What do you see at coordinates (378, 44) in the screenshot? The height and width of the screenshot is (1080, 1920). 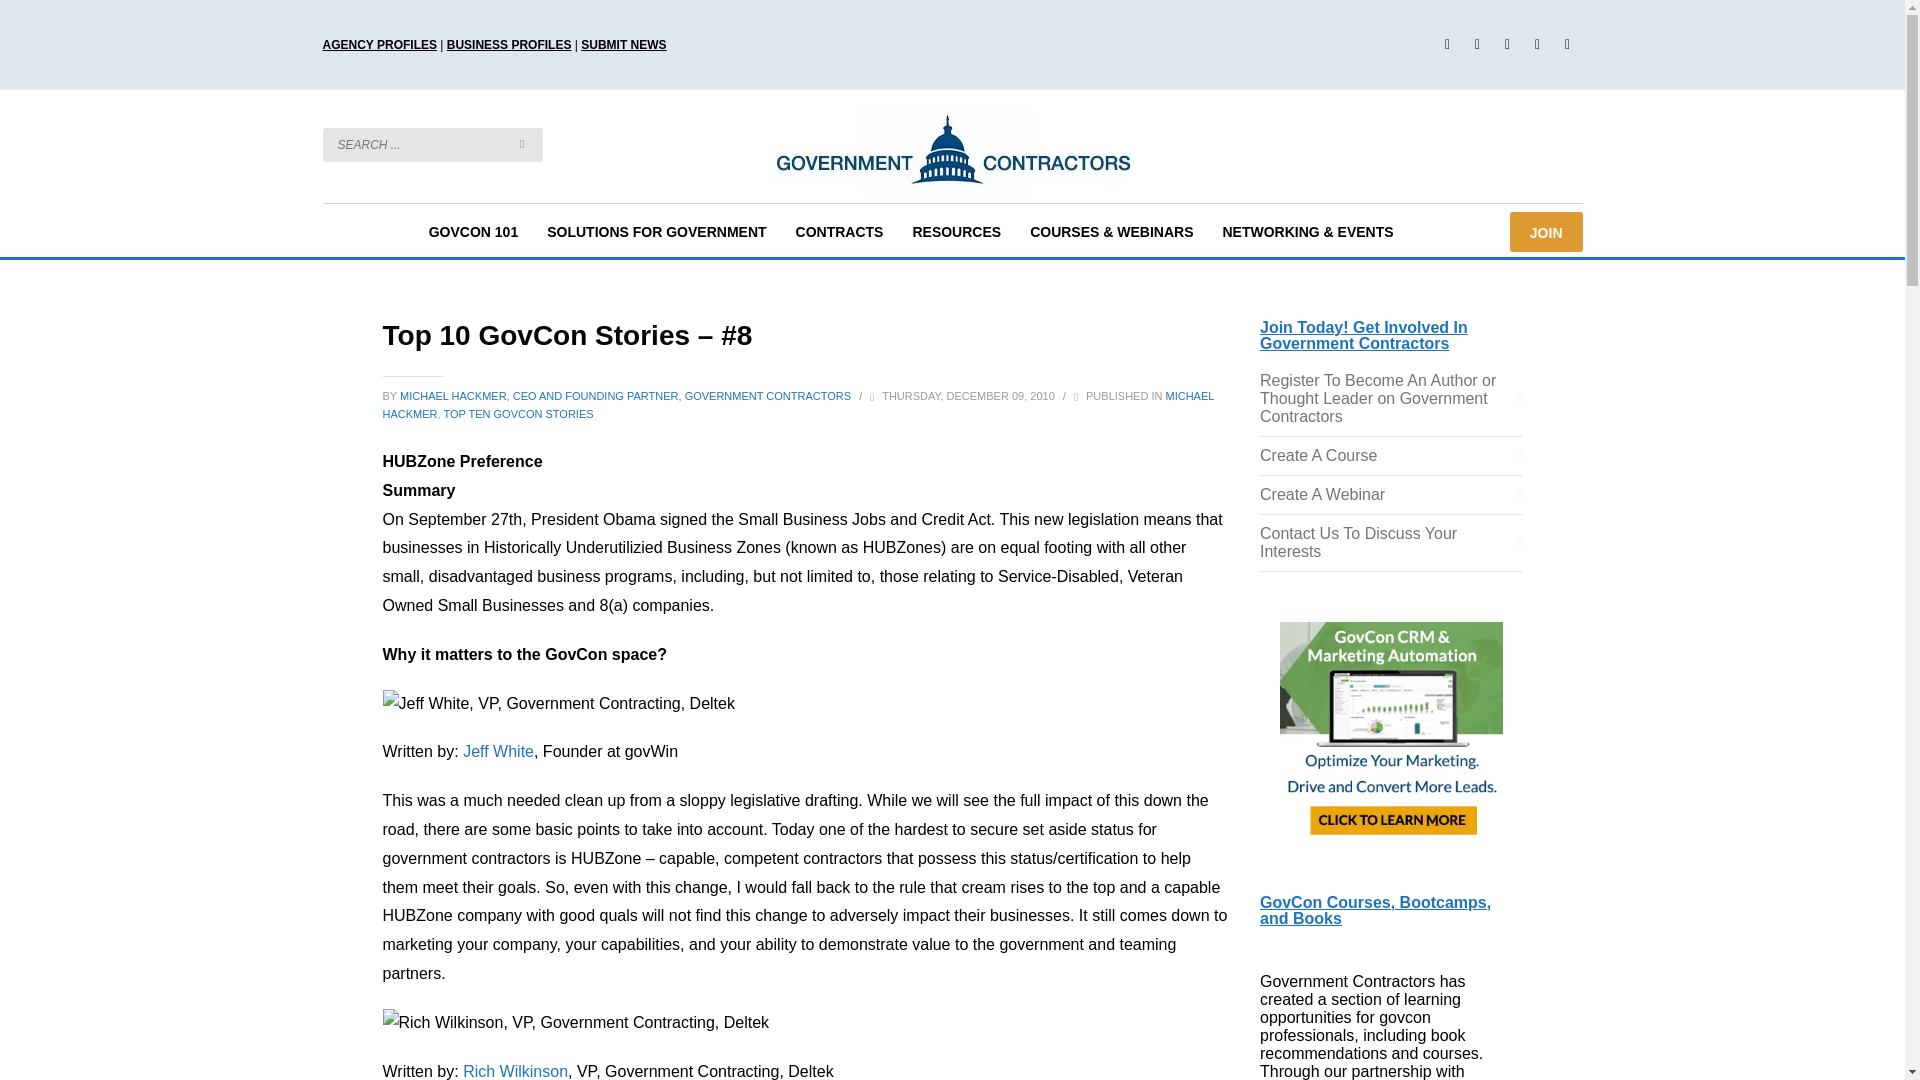 I see `AGENCY PROFILES` at bounding box center [378, 44].